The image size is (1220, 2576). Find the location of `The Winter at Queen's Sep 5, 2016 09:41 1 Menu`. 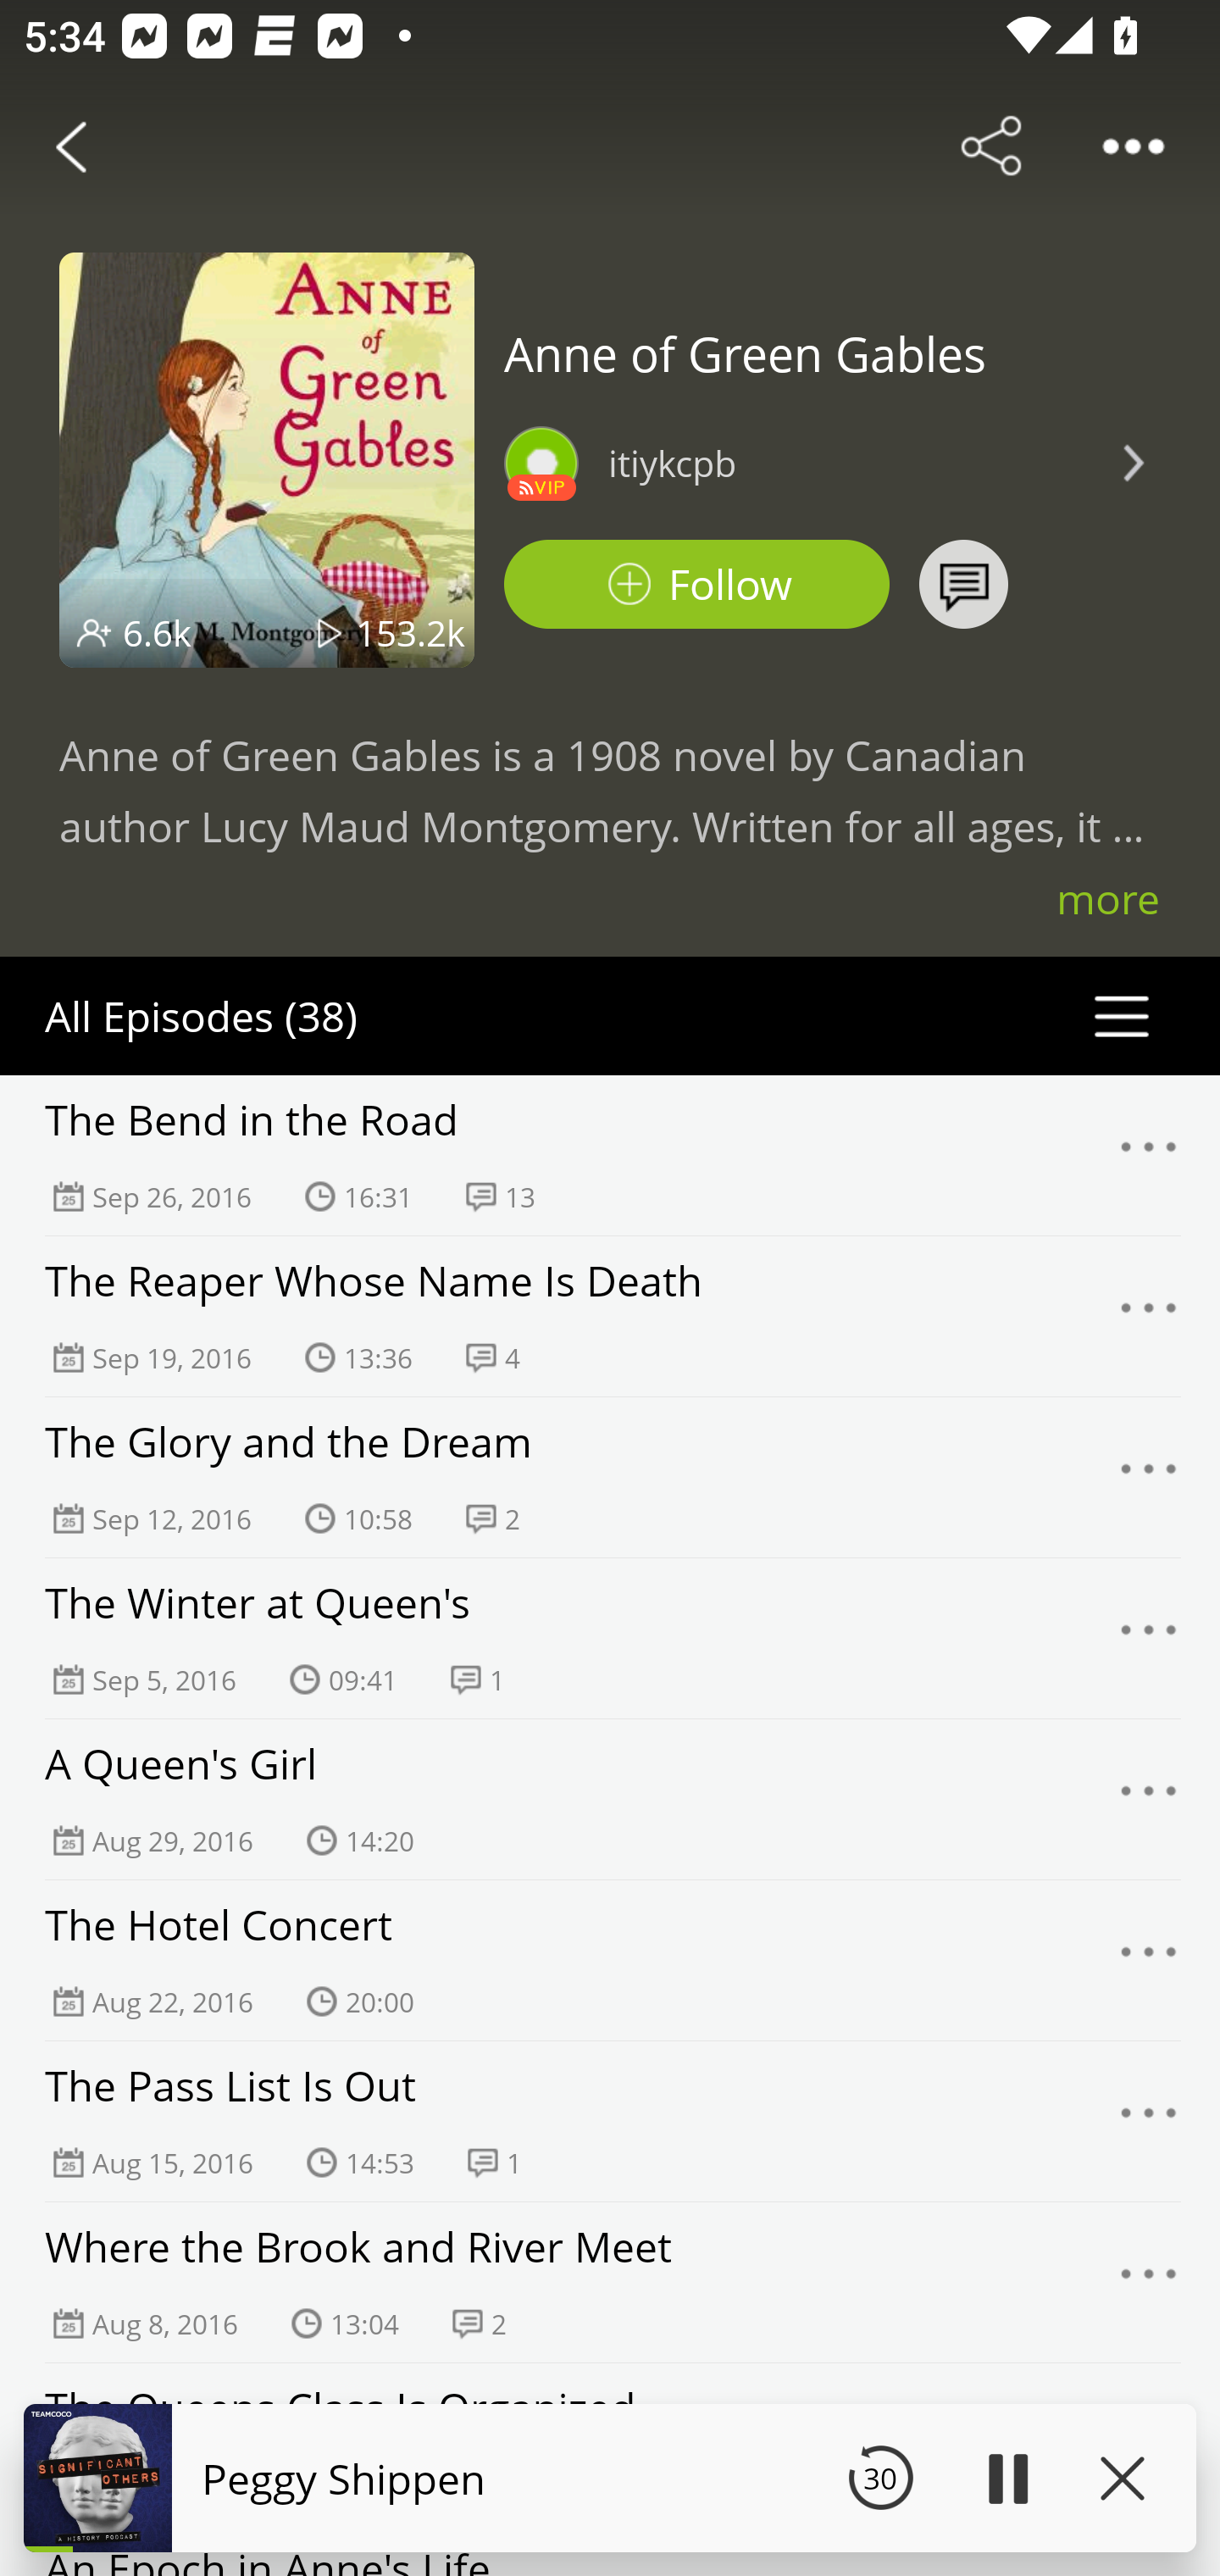

The Winter at Queen's Sep 5, 2016 09:41 1 Menu is located at coordinates (610, 1638).